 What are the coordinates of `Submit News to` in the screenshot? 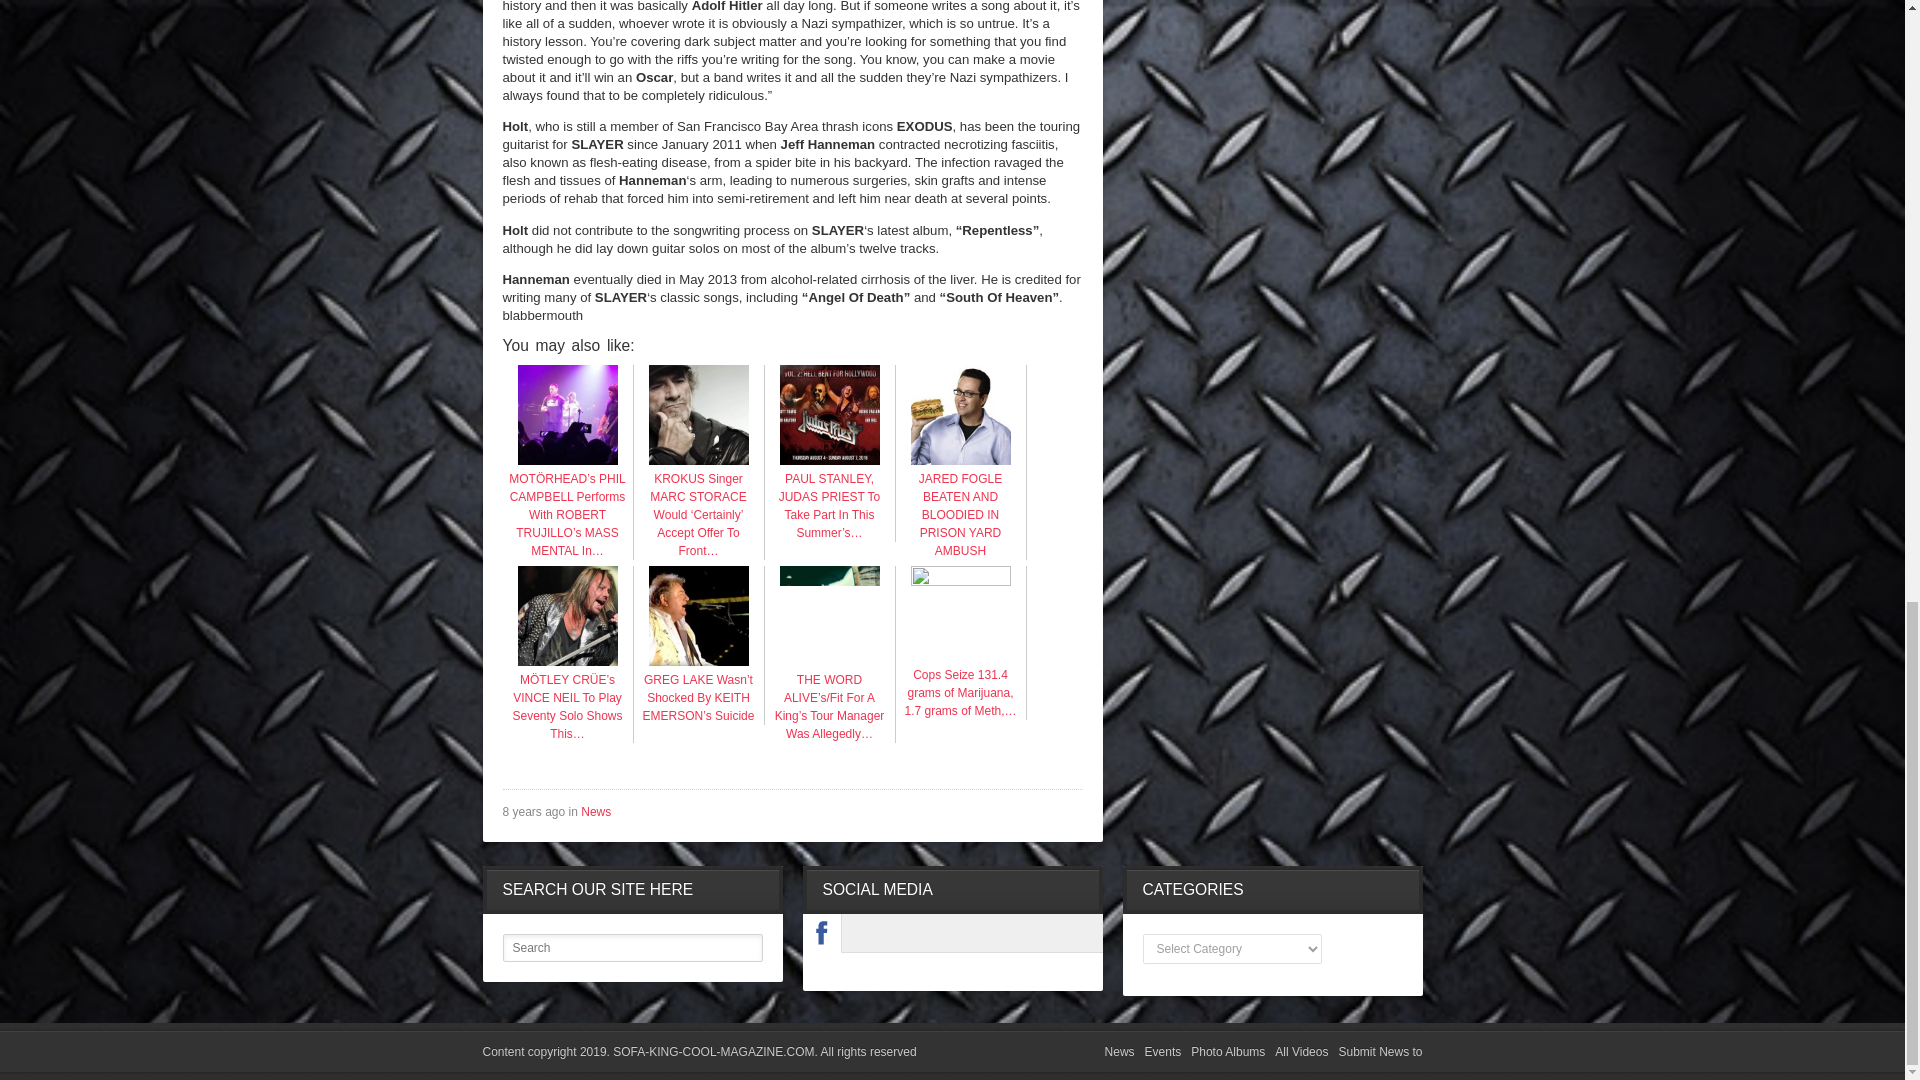 It's located at (1380, 1052).